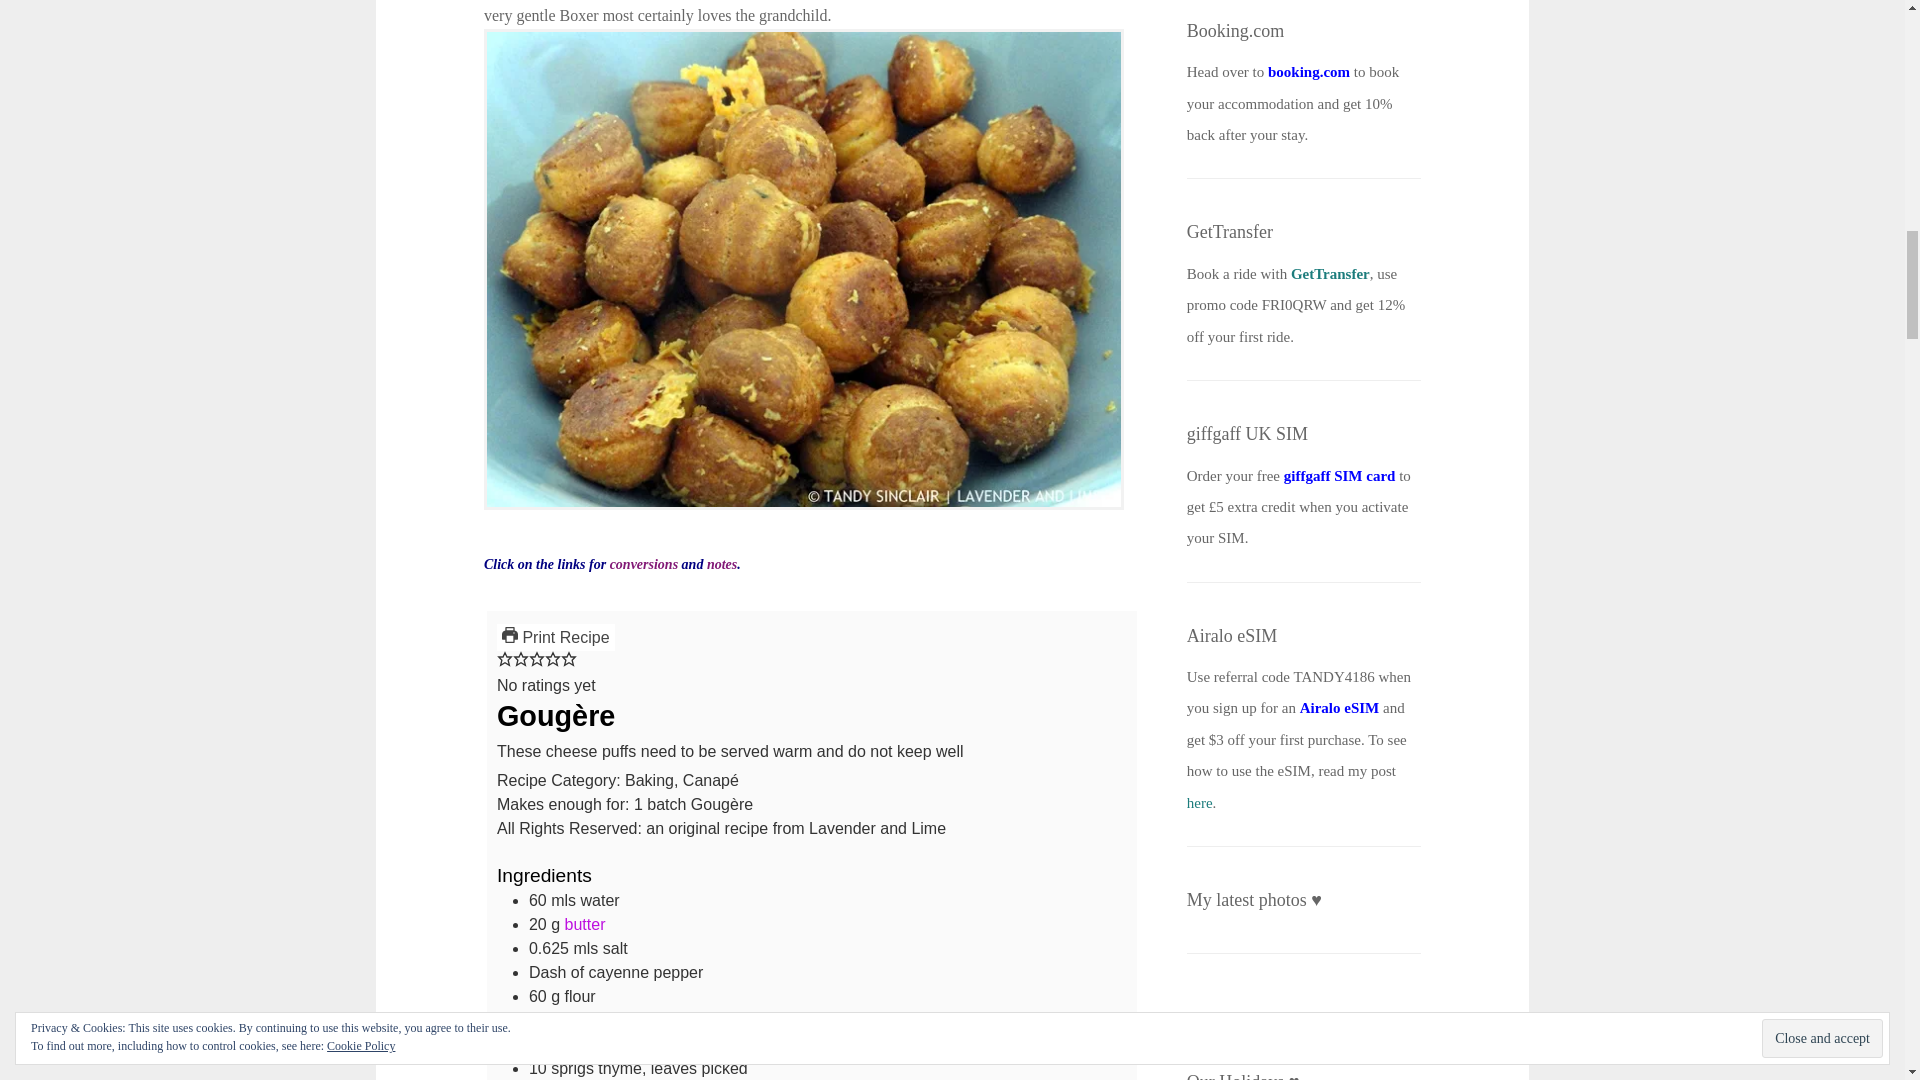 This screenshot has width=1920, height=1080. What do you see at coordinates (556, 638) in the screenshot?
I see `Print Recipe` at bounding box center [556, 638].